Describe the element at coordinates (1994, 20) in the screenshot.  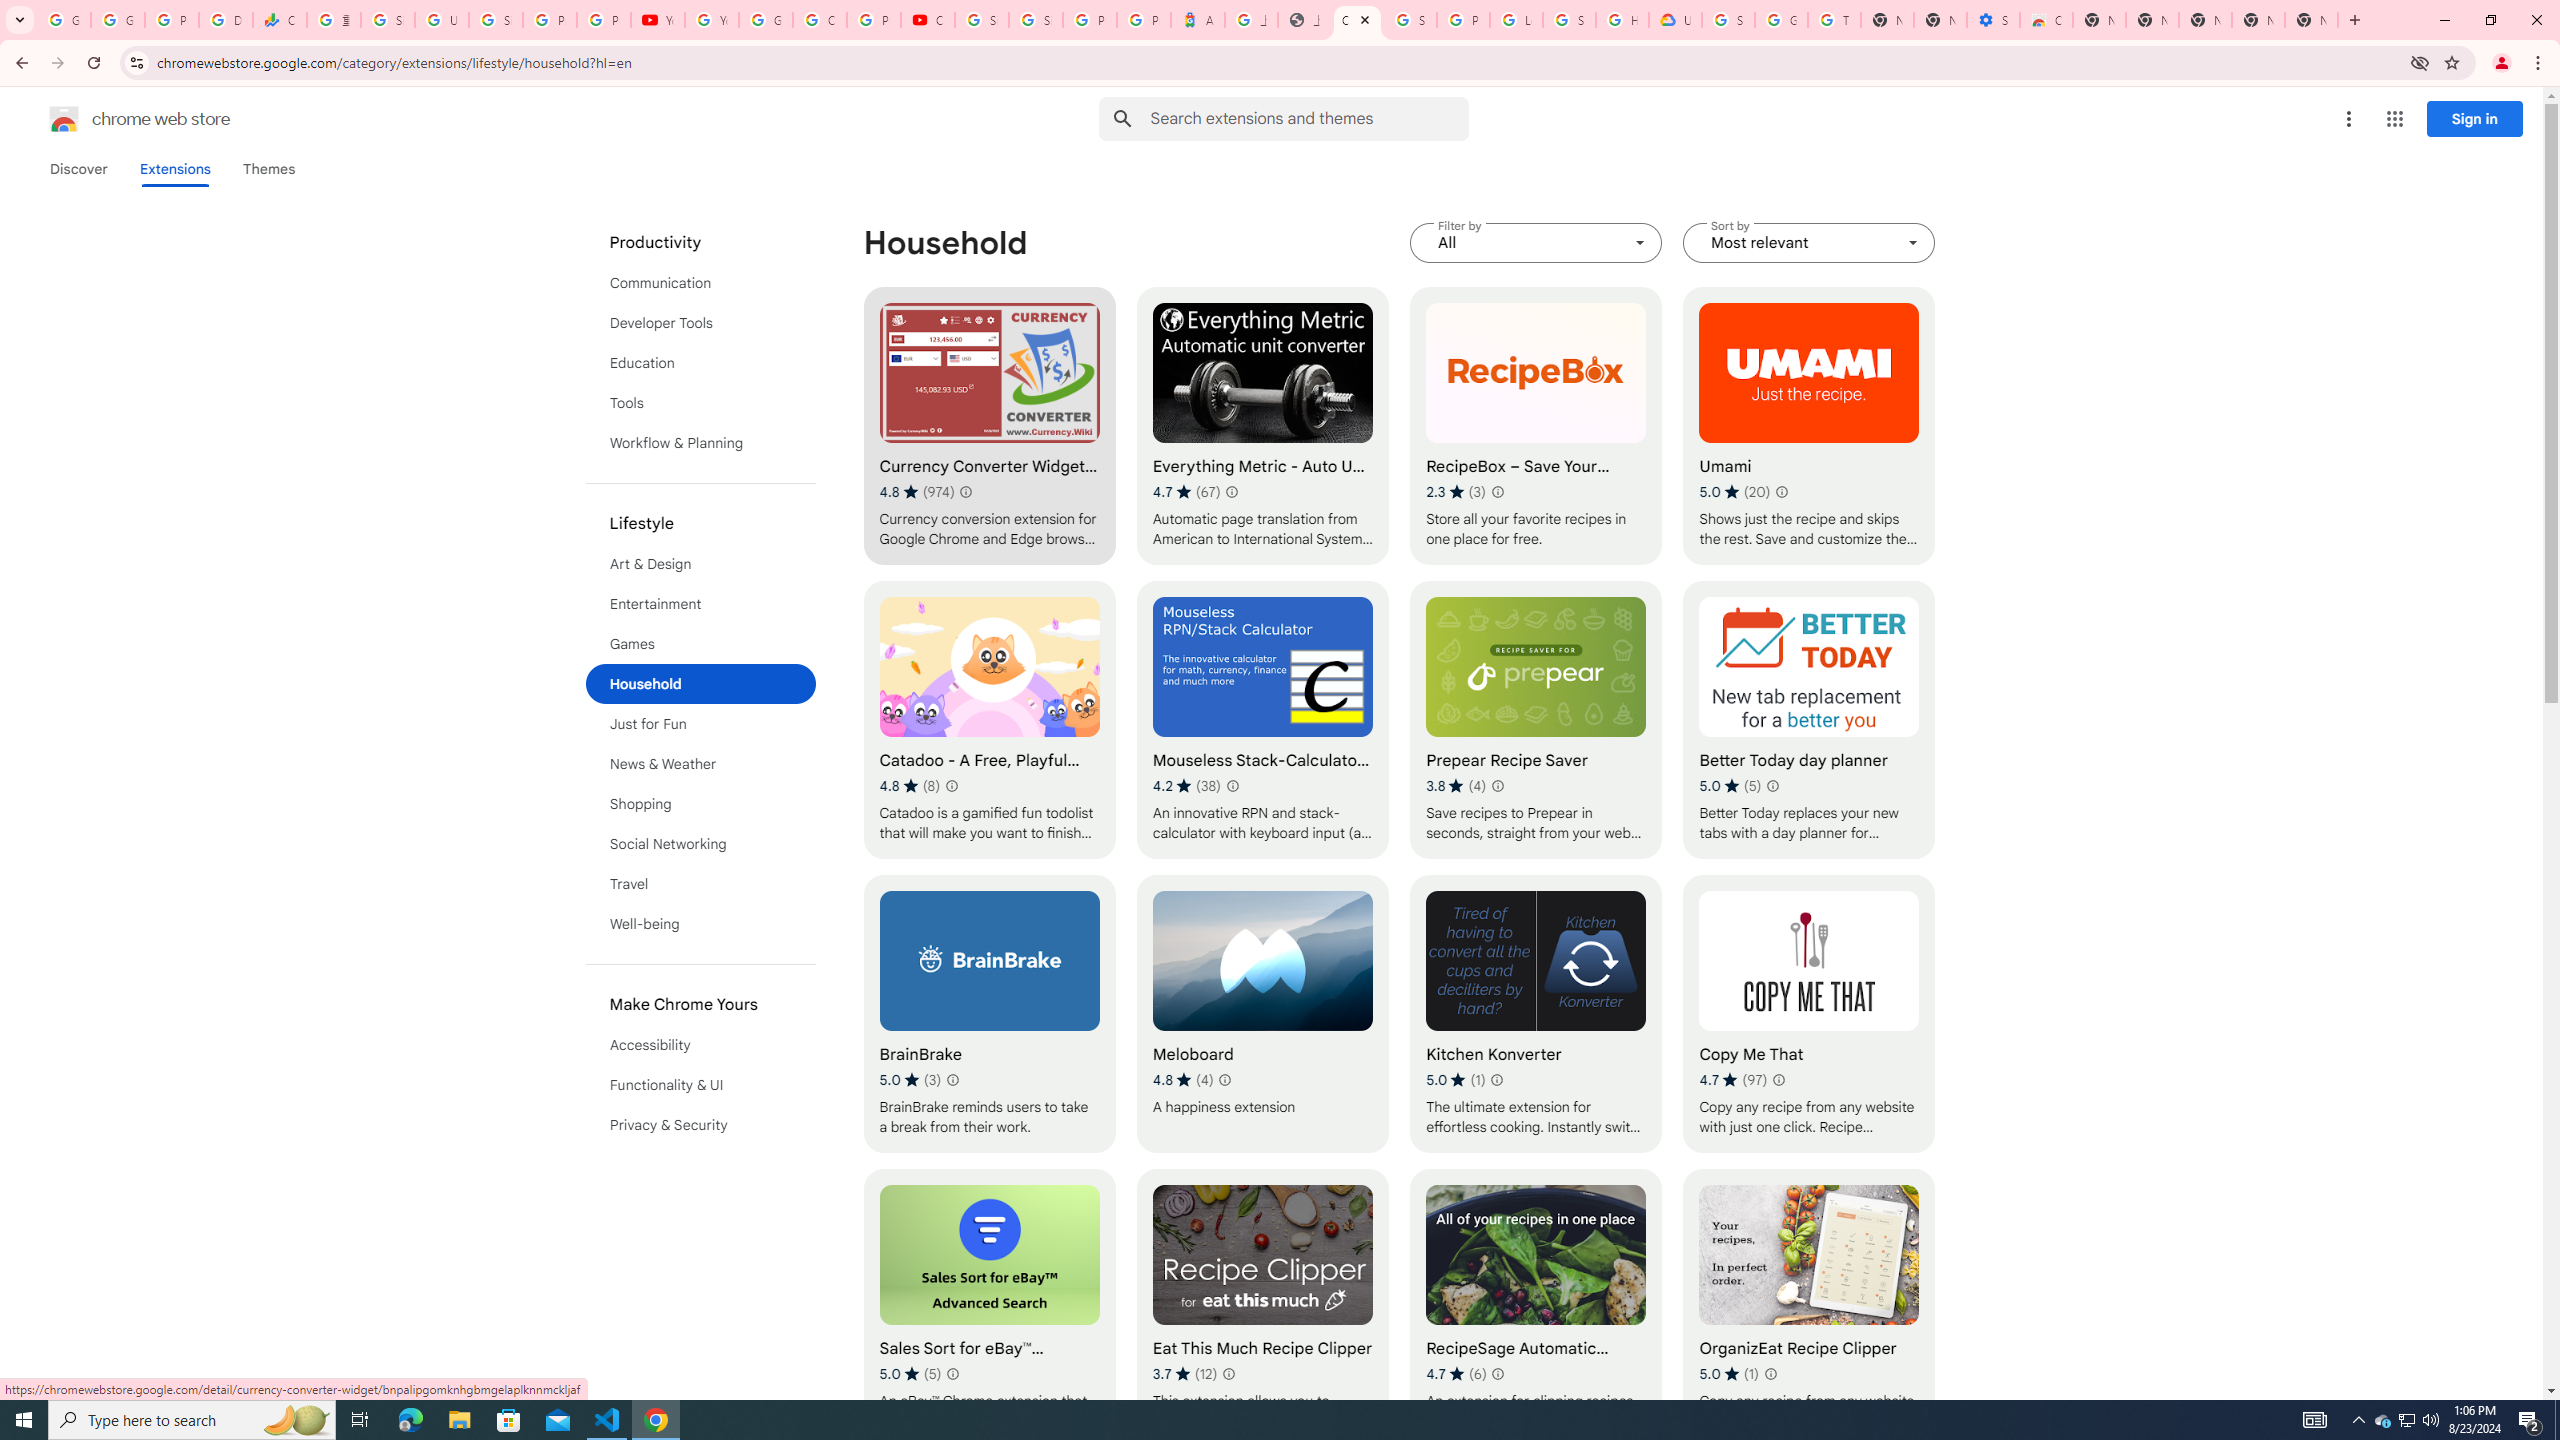
I see `Settings - Accessibility` at that location.